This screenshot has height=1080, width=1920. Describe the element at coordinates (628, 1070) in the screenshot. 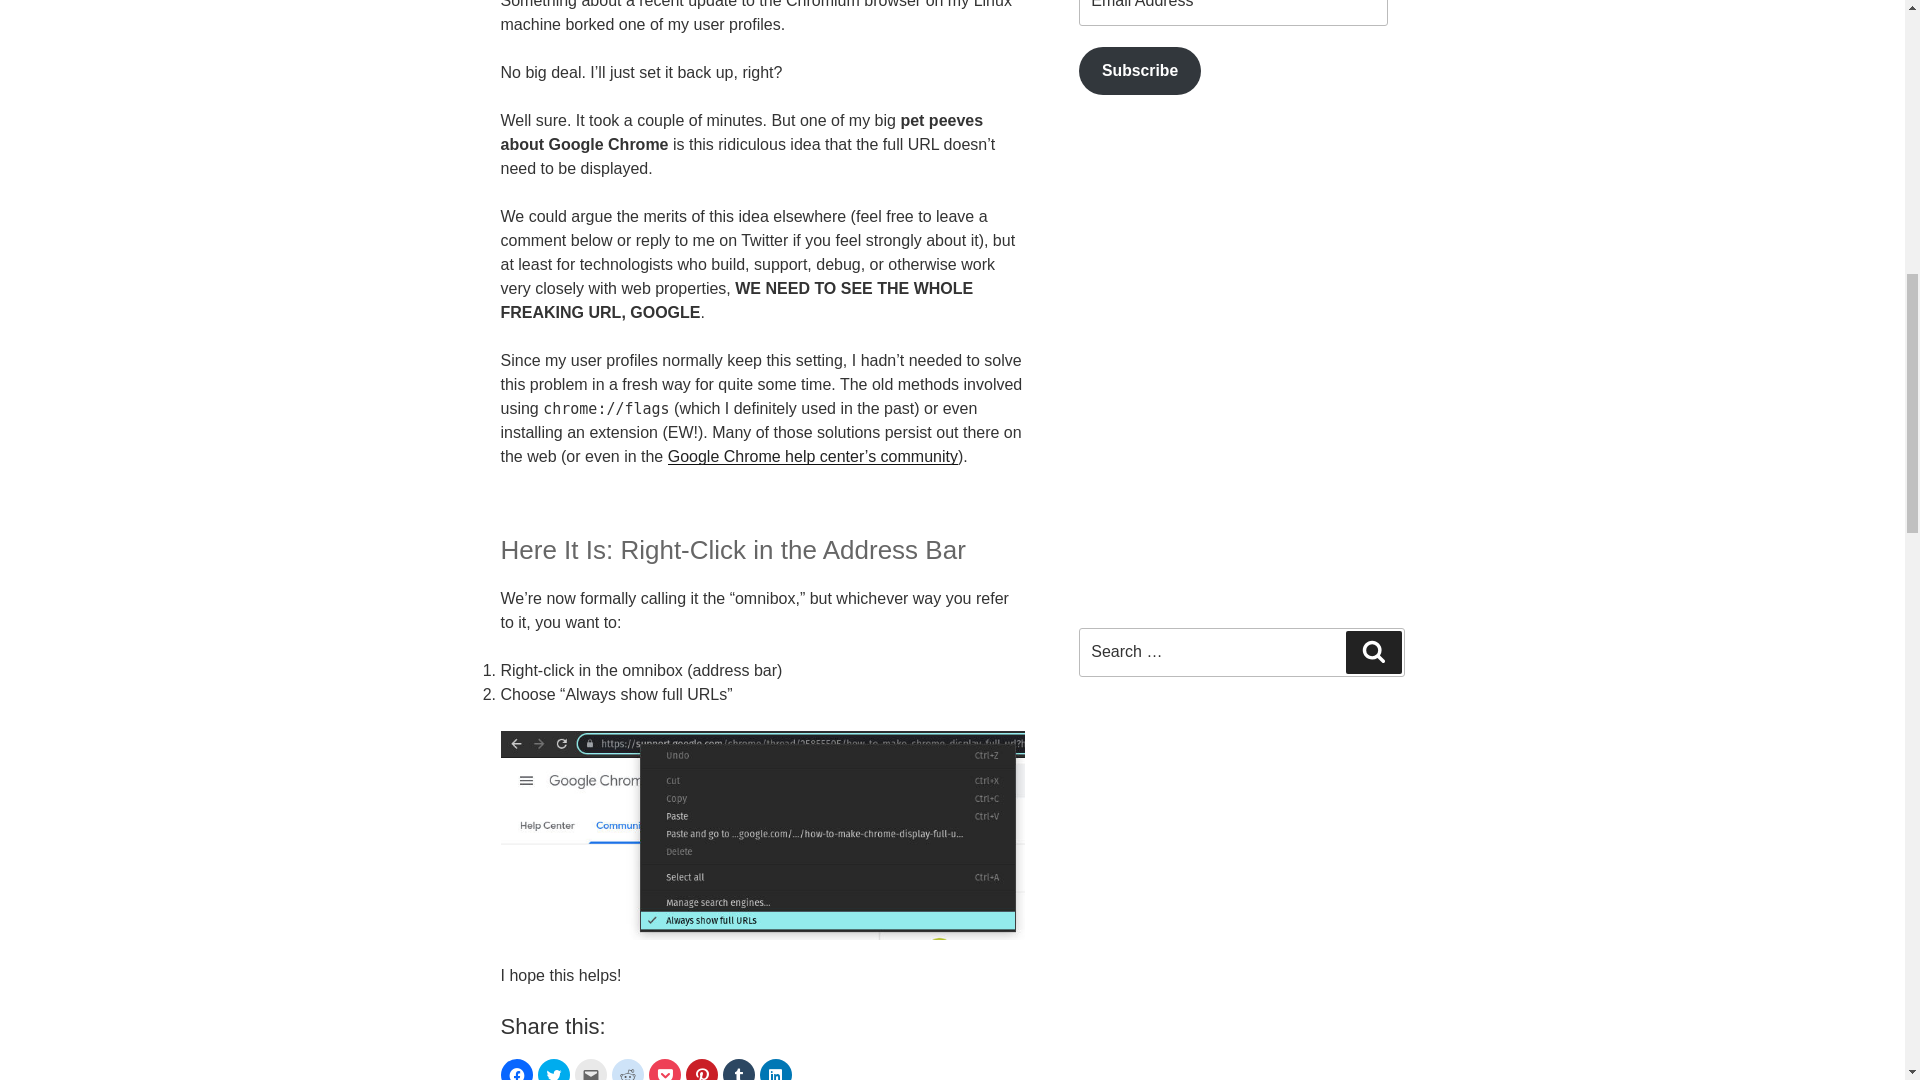

I see `Click to share on Reddit` at that location.